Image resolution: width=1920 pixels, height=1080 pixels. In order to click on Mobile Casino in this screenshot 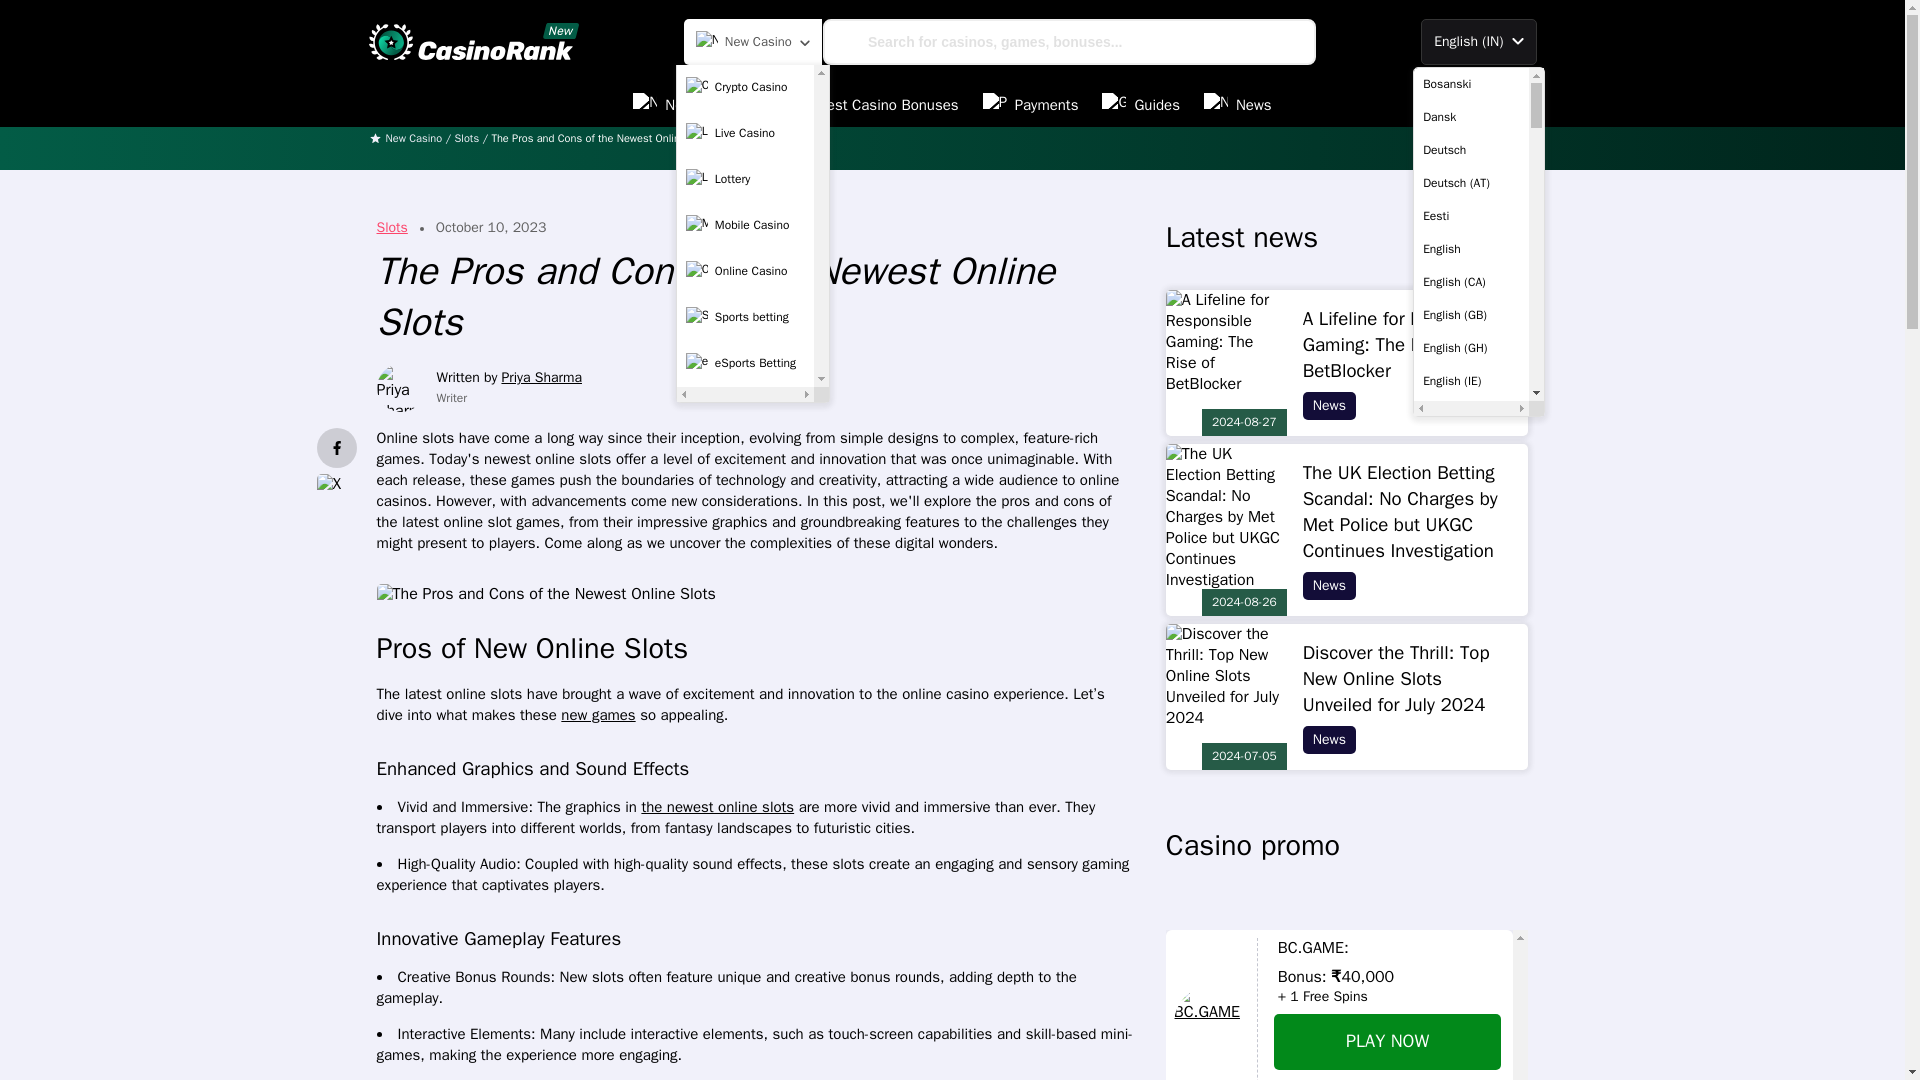, I will do `click(746, 225)`.